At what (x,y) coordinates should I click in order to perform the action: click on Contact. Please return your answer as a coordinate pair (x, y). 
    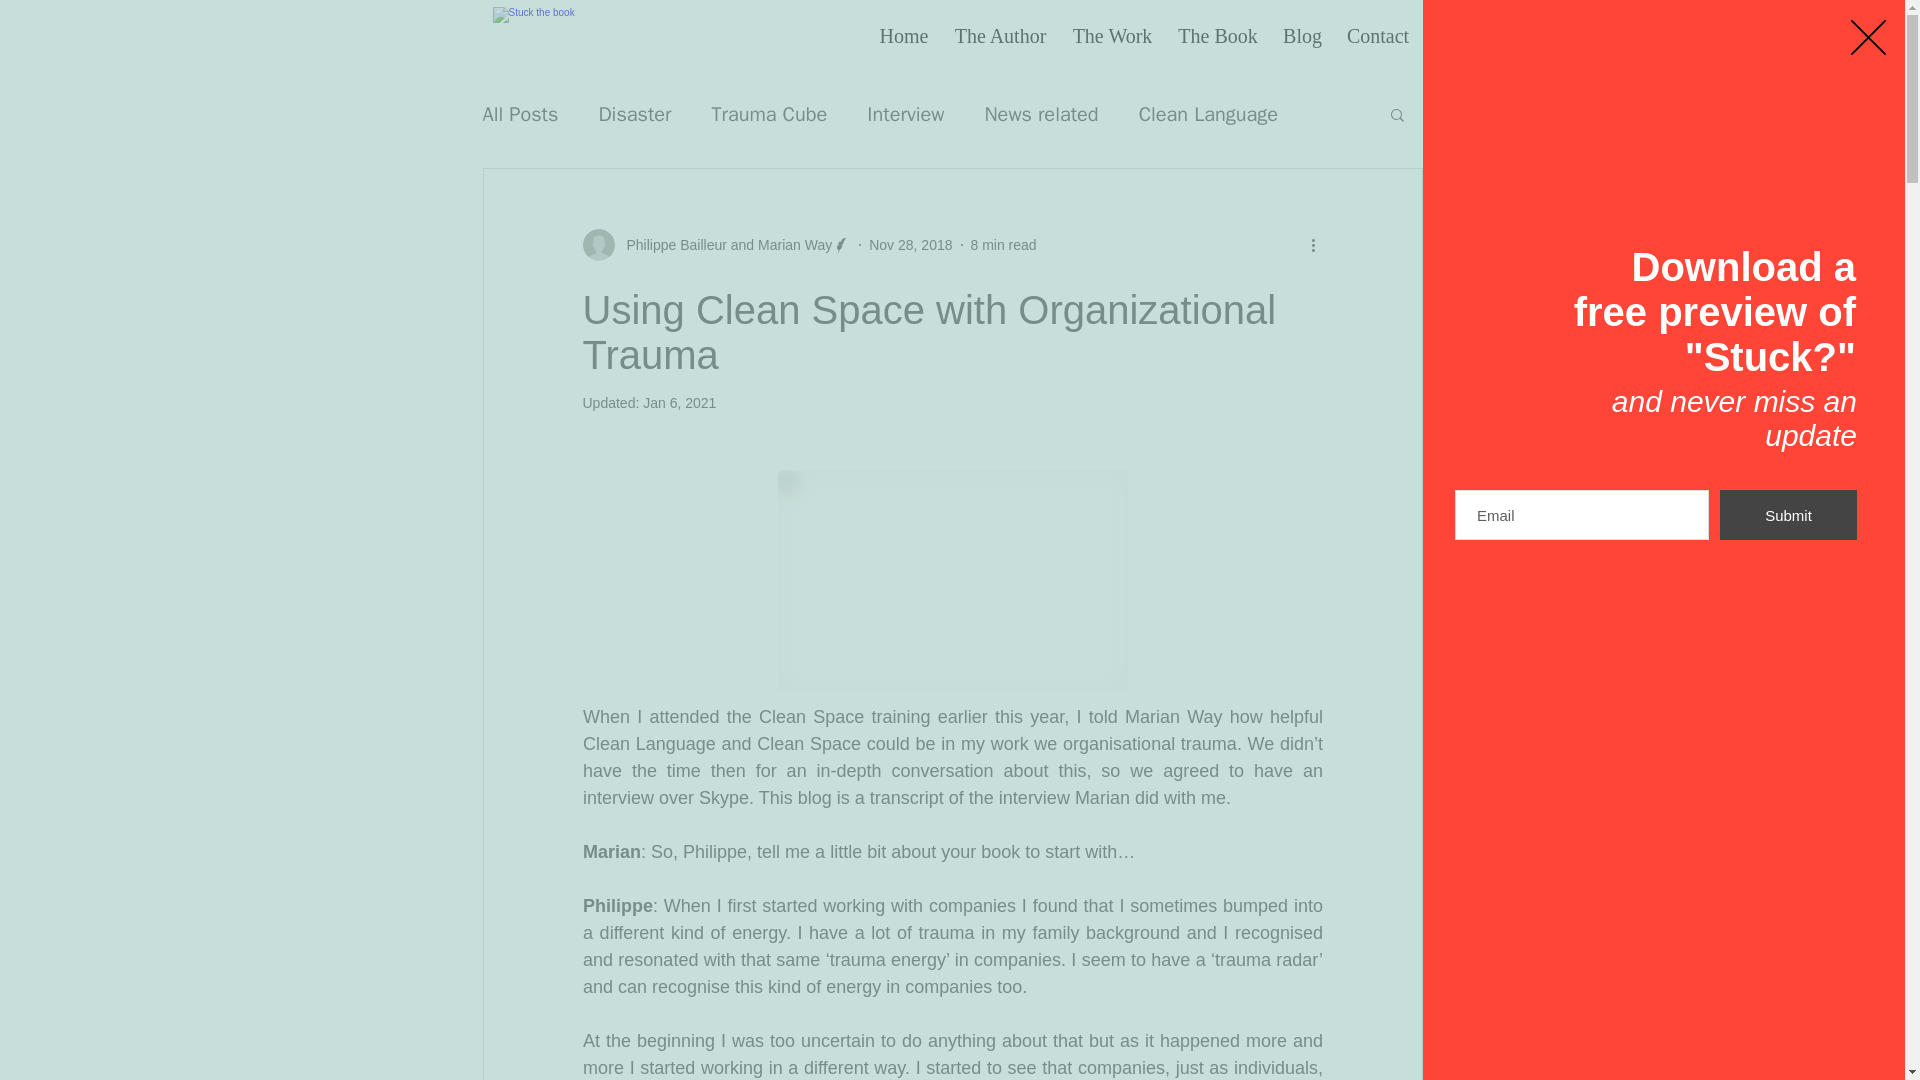
    Looking at the image, I should click on (1377, 35).